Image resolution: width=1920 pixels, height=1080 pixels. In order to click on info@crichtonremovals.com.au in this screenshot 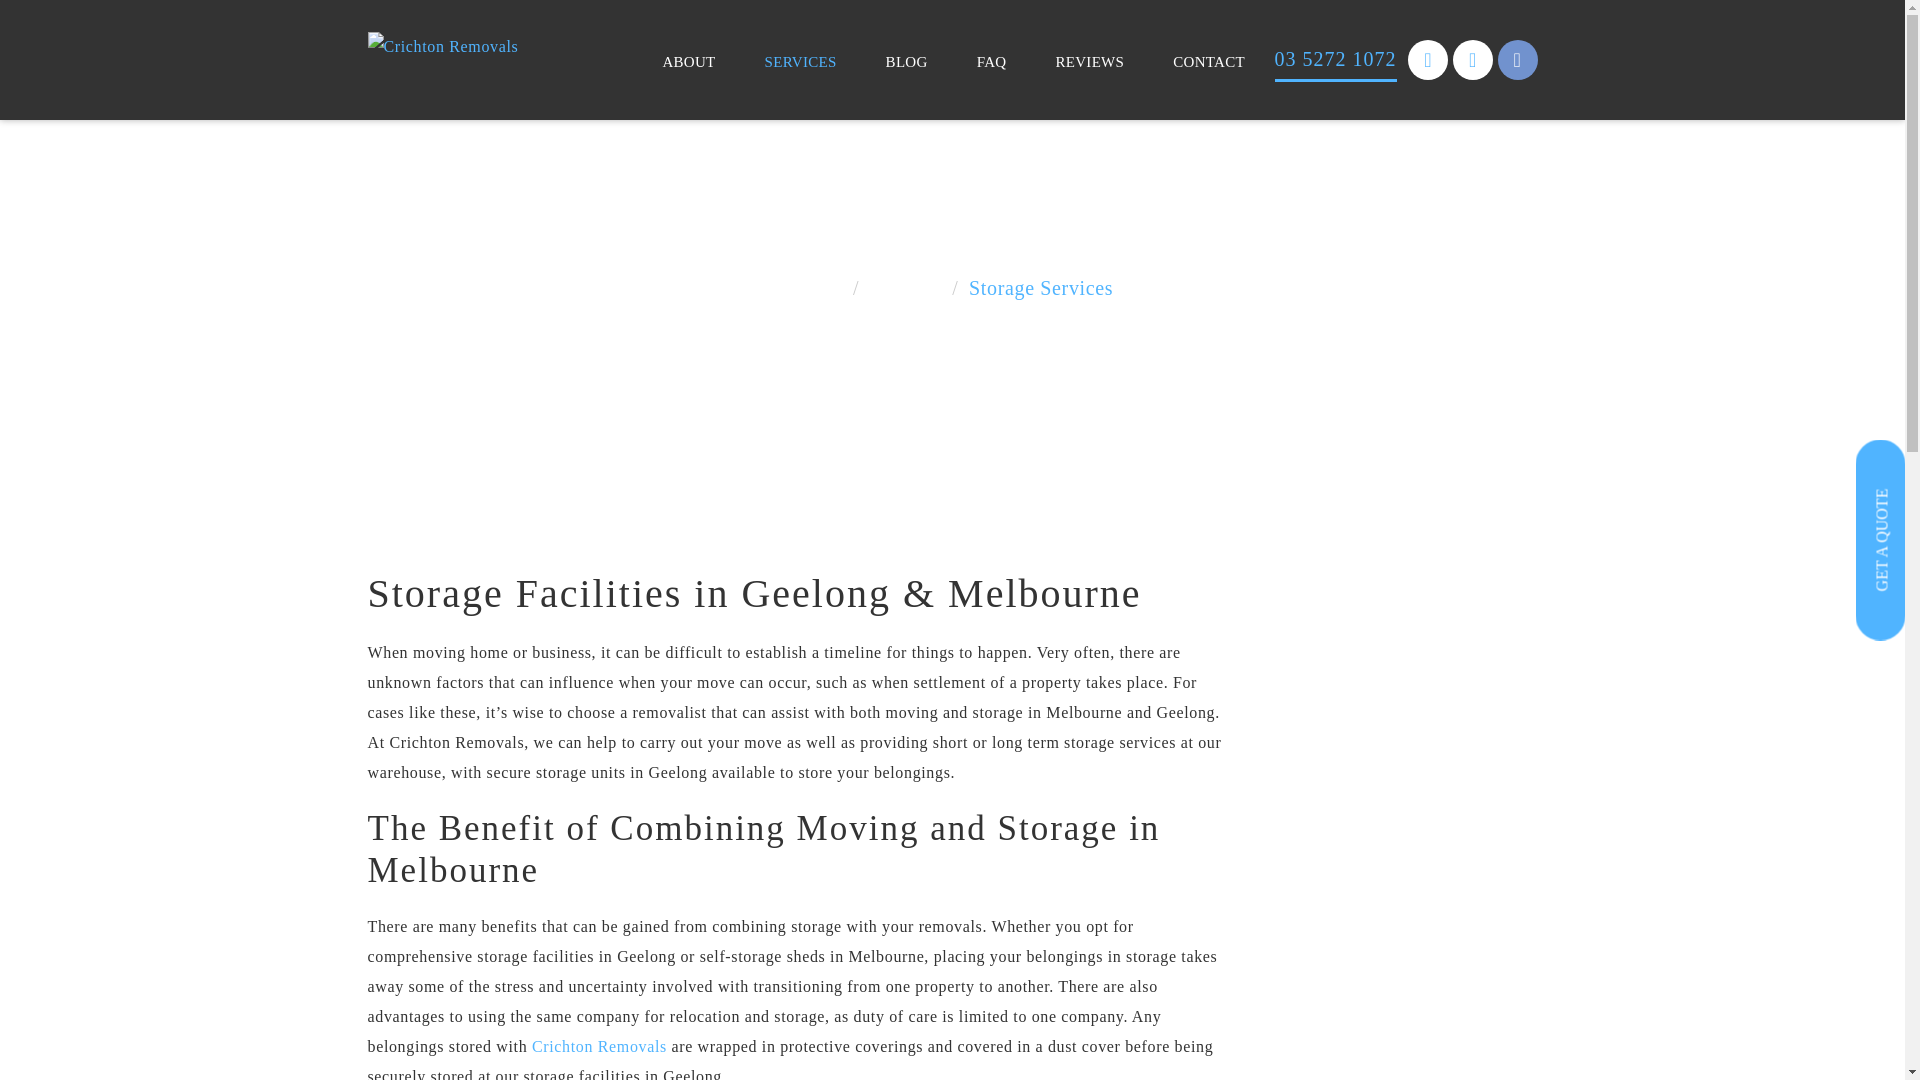, I will do `click(1428, 60)`.